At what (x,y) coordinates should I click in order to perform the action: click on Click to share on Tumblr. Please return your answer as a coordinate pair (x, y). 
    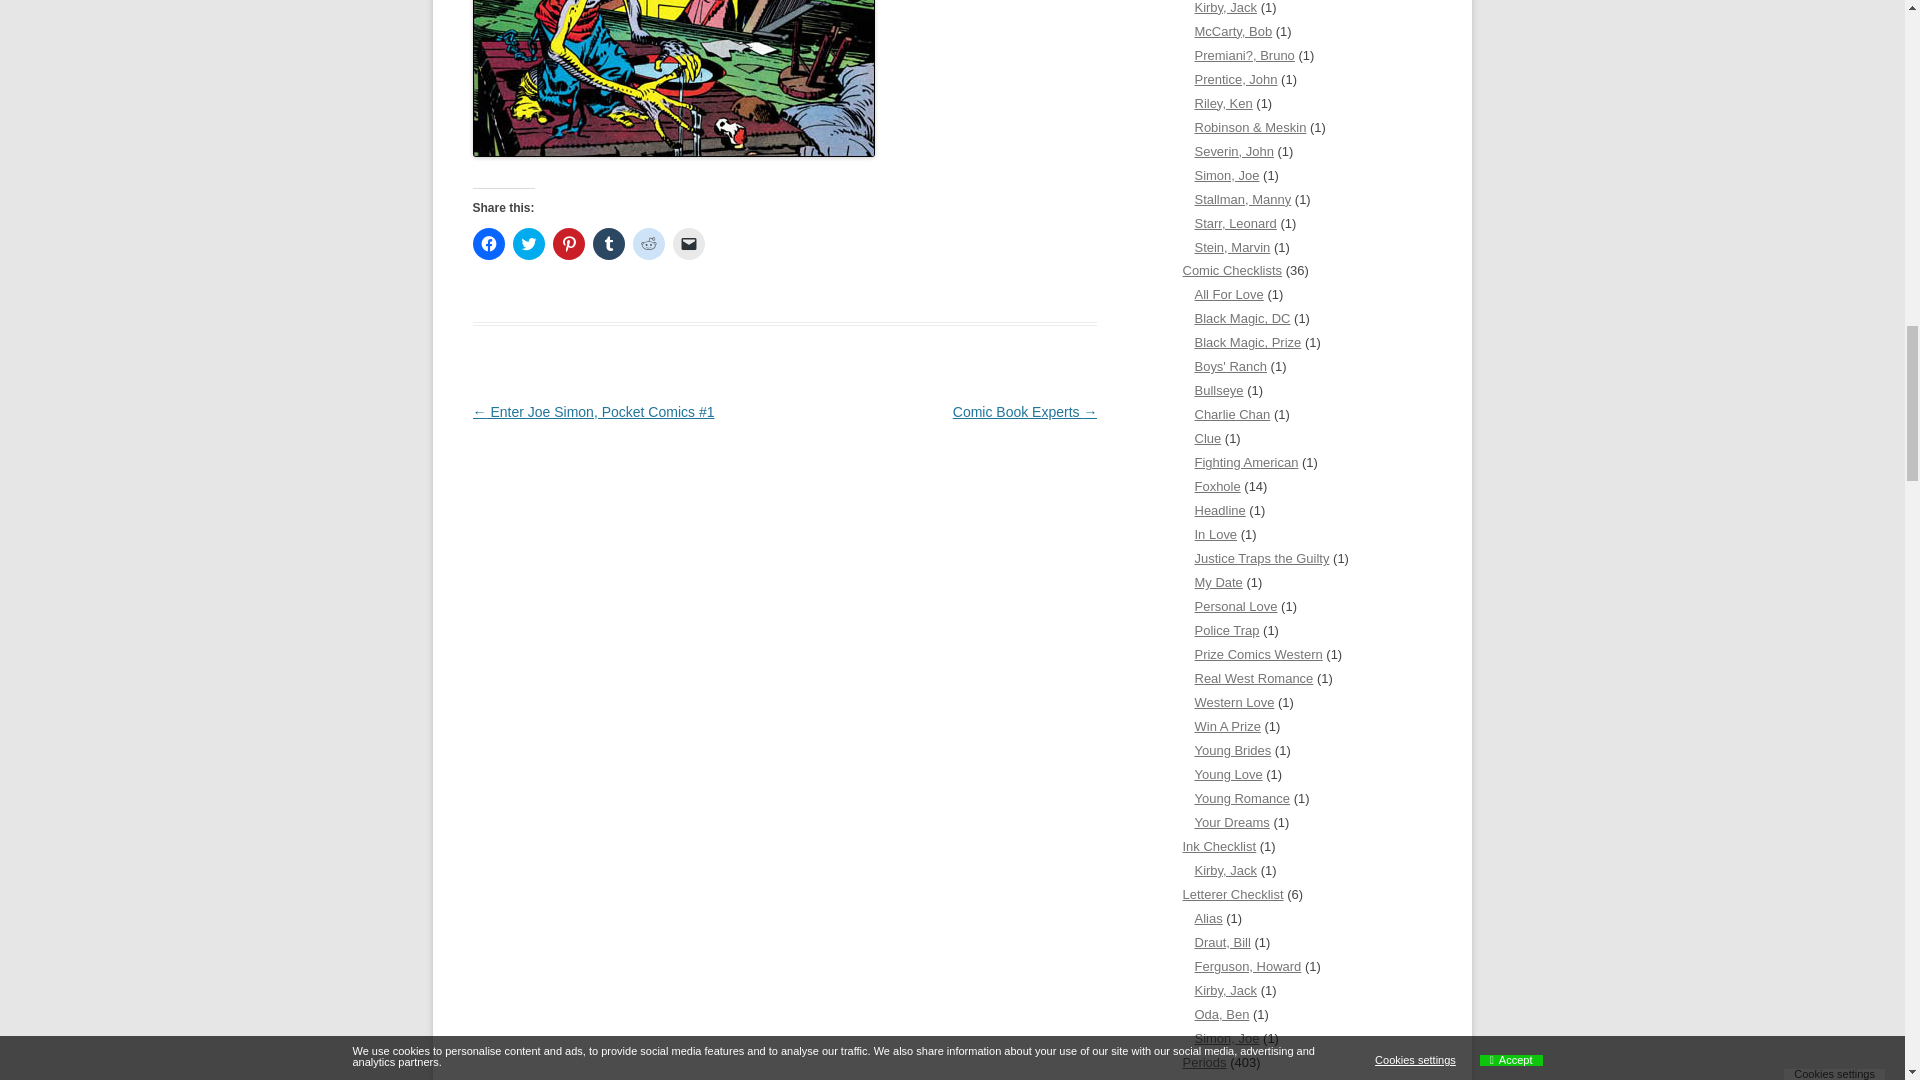
    Looking at the image, I should click on (608, 244).